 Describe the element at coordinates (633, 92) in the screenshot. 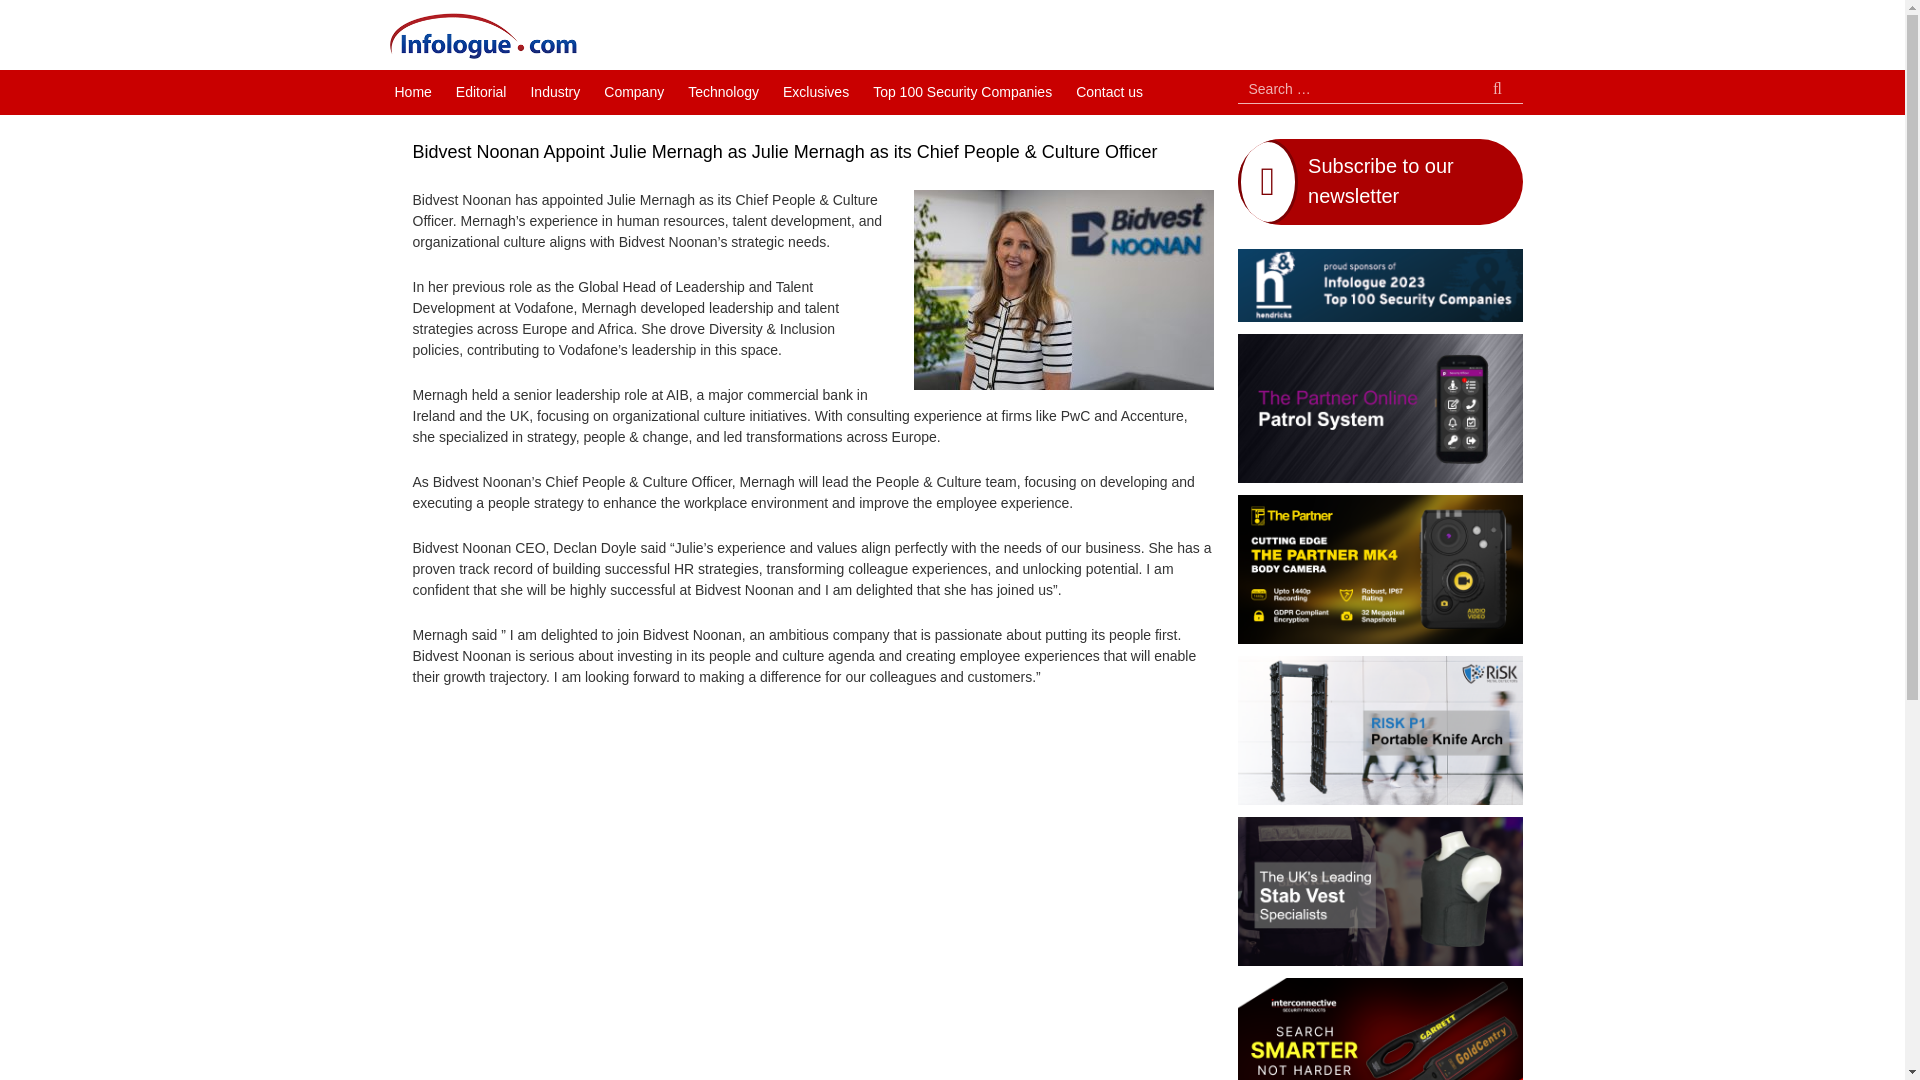

I see `Company` at that location.